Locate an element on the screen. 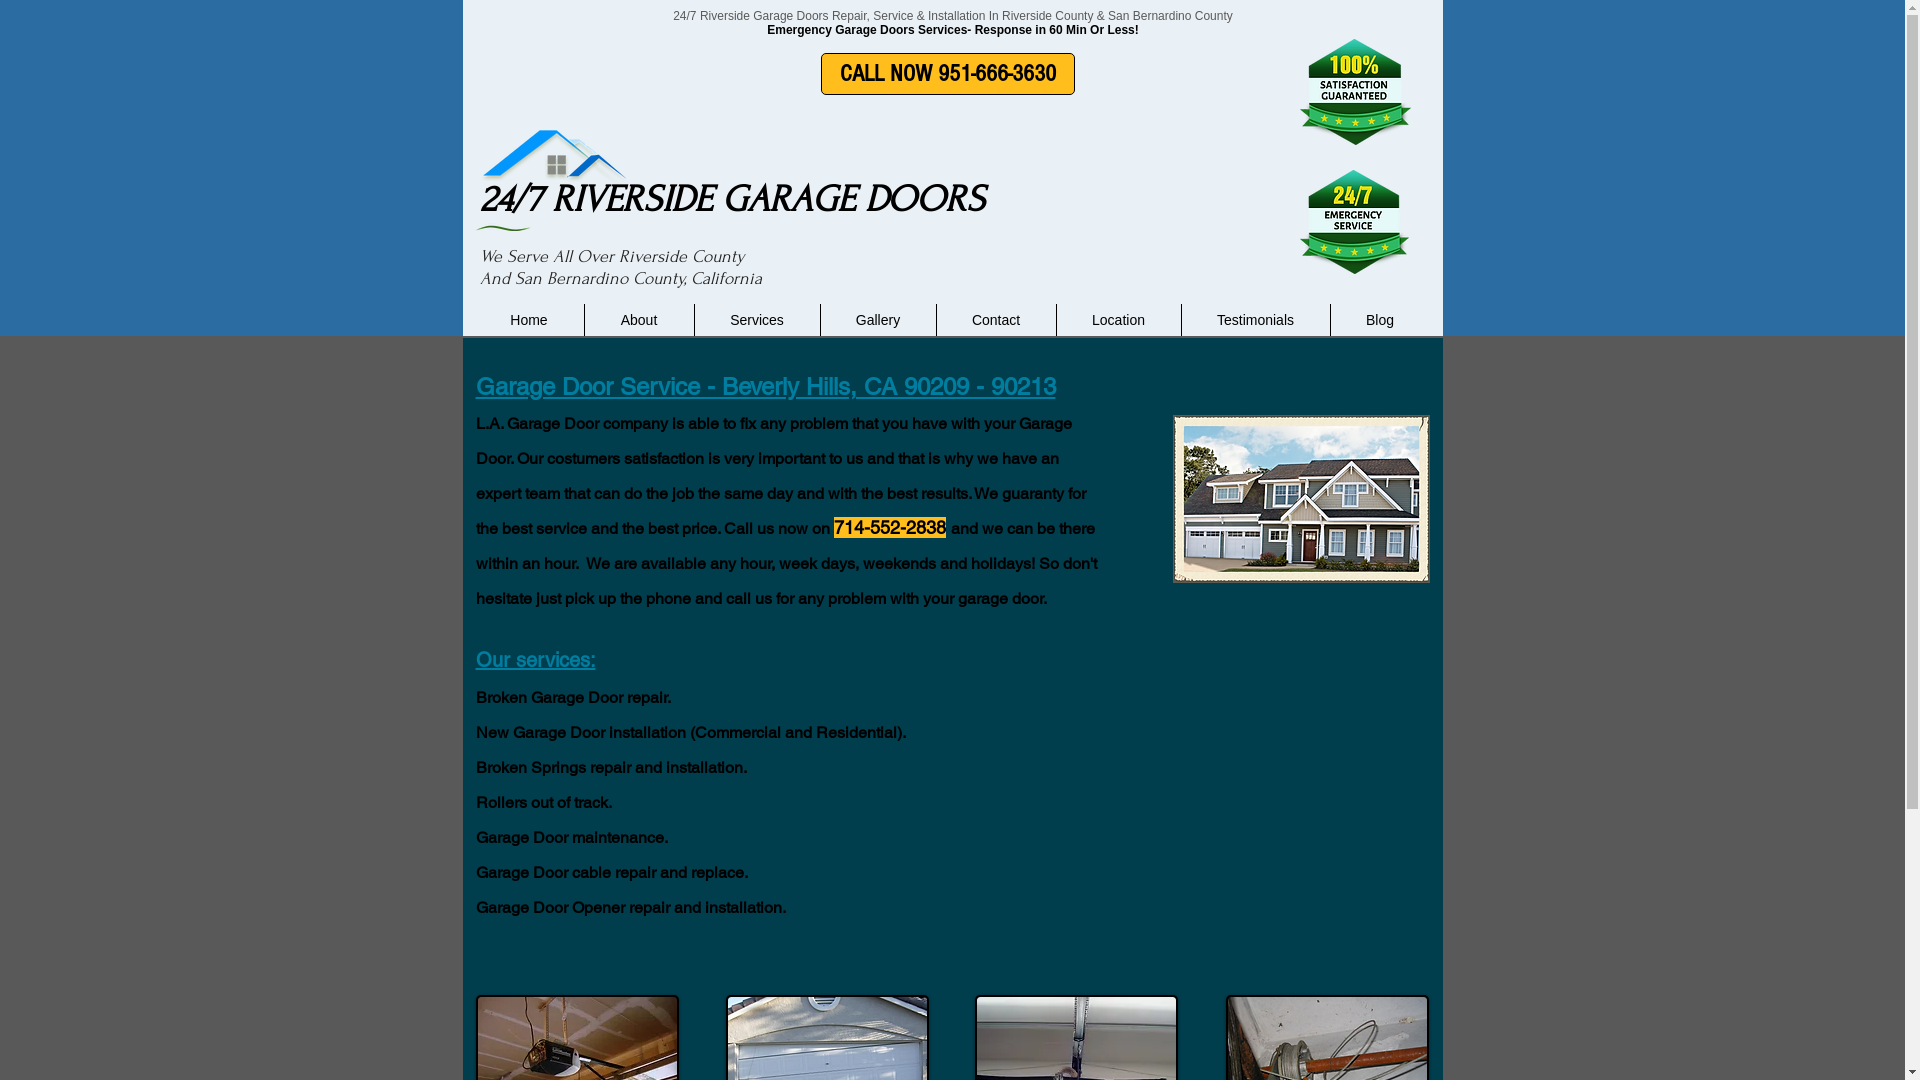 The height and width of the screenshot is (1080, 1920). 24/7 RIVERSIDE GARAGE DOORS is located at coordinates (732, 199).